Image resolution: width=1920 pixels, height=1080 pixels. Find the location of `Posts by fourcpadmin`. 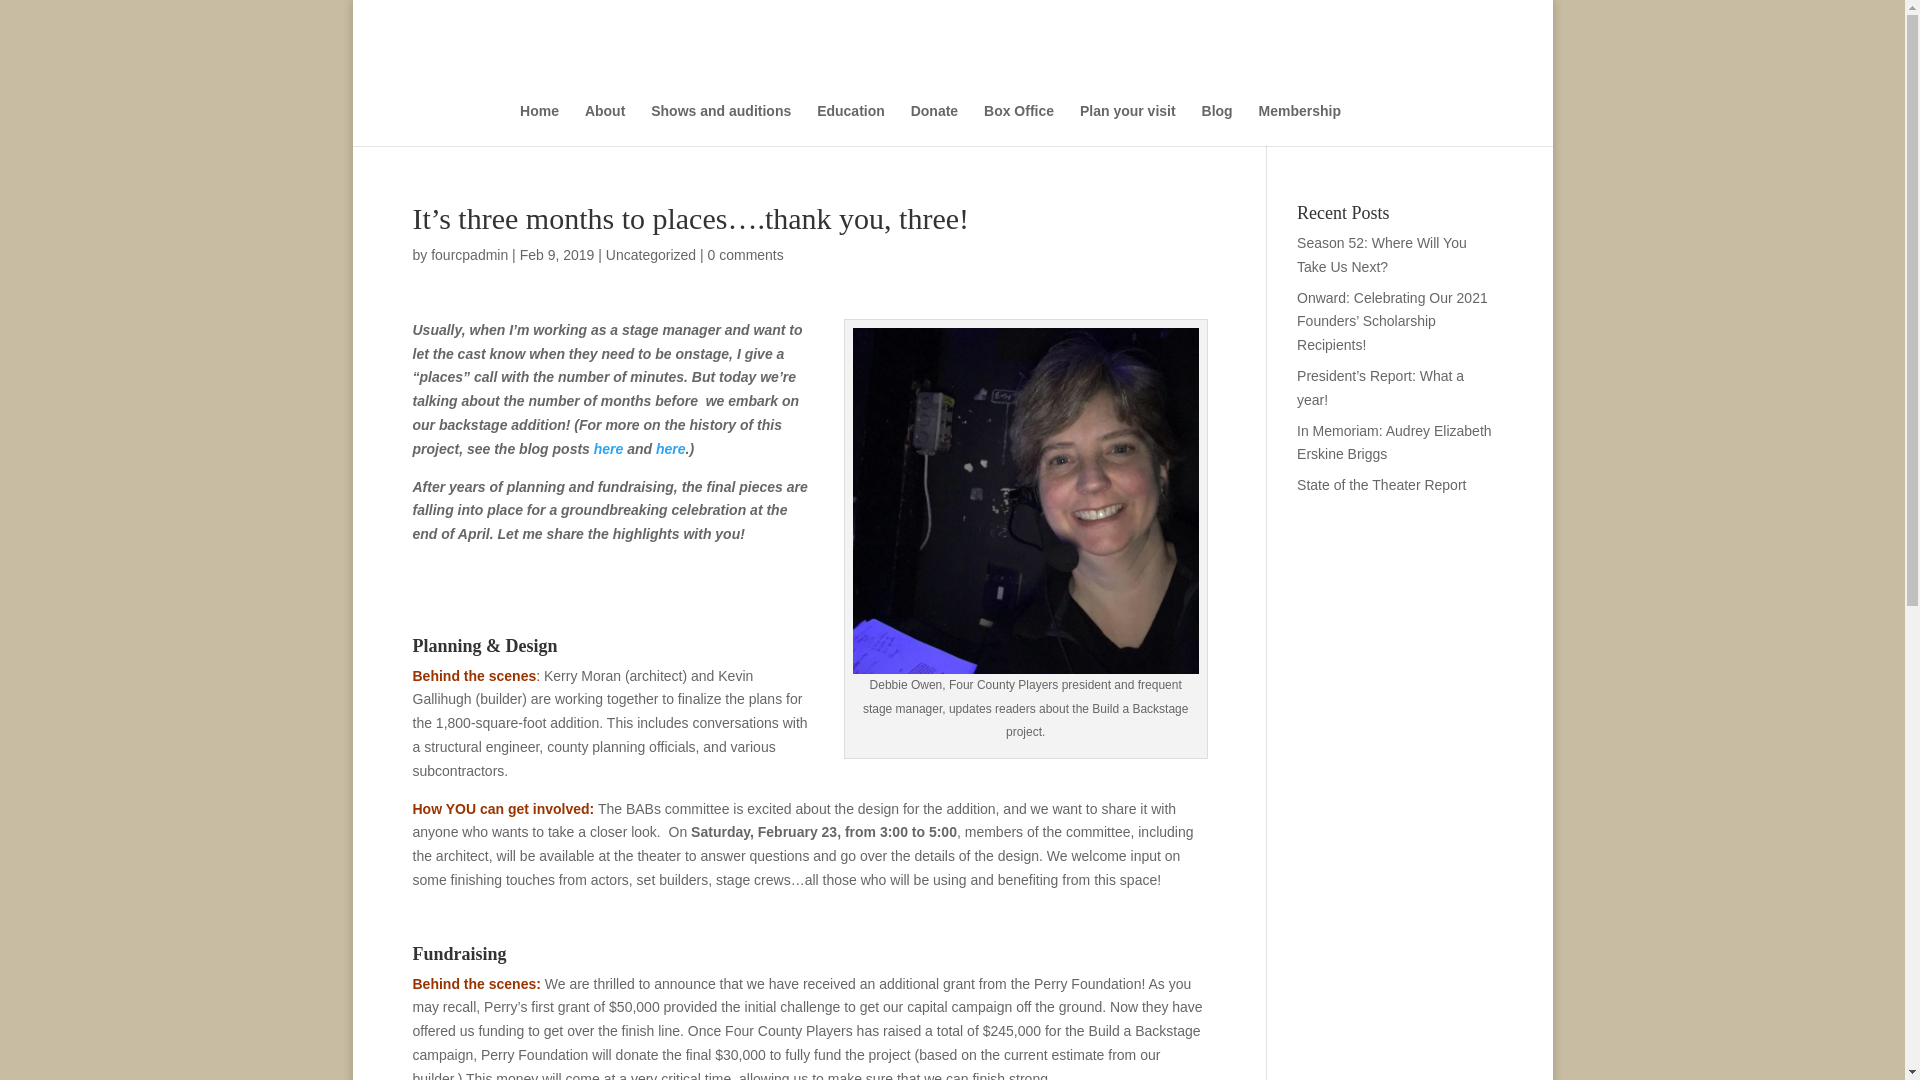

Posts by fourcpadmin is located at coordinates (469, 255).